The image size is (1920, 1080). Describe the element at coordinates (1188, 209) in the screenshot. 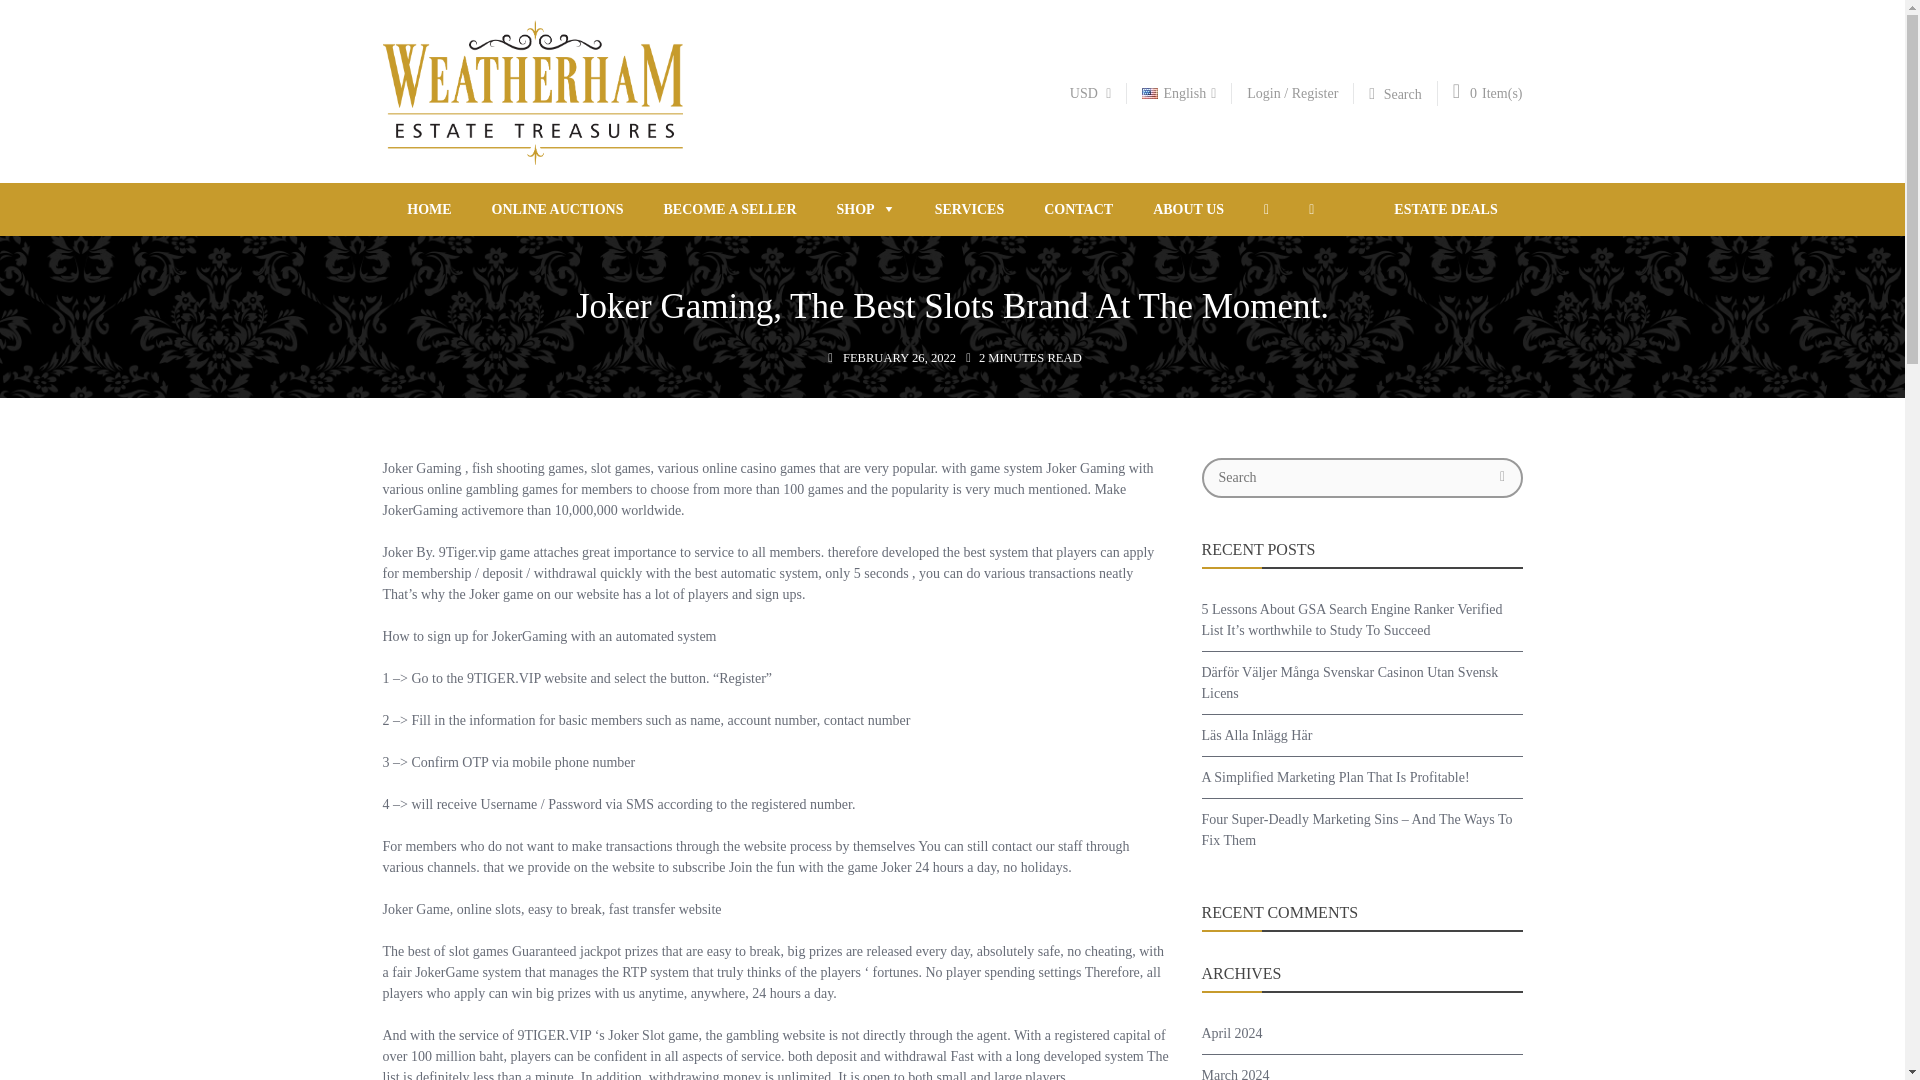

I see `ABOUT US` at that location.